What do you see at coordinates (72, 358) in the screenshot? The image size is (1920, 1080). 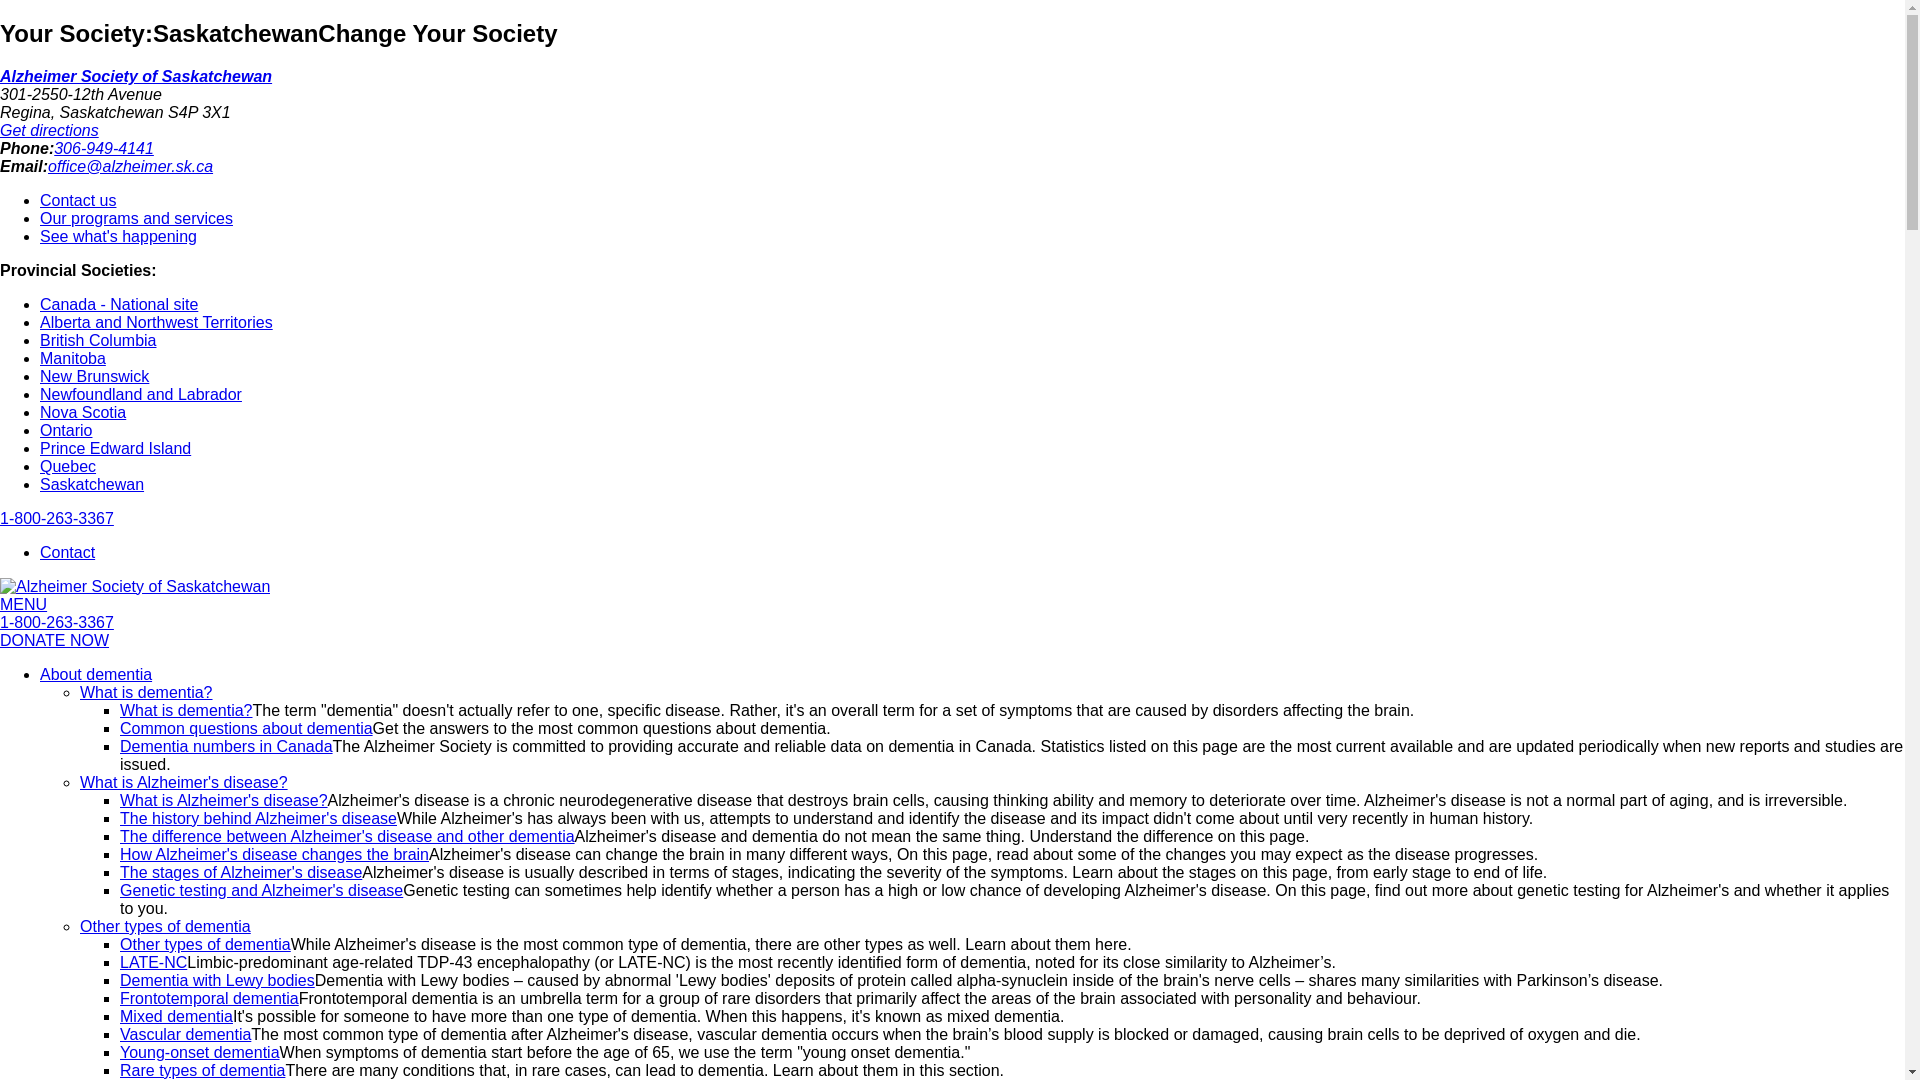 I see `Manitoba` at bounding box center [72, 358].